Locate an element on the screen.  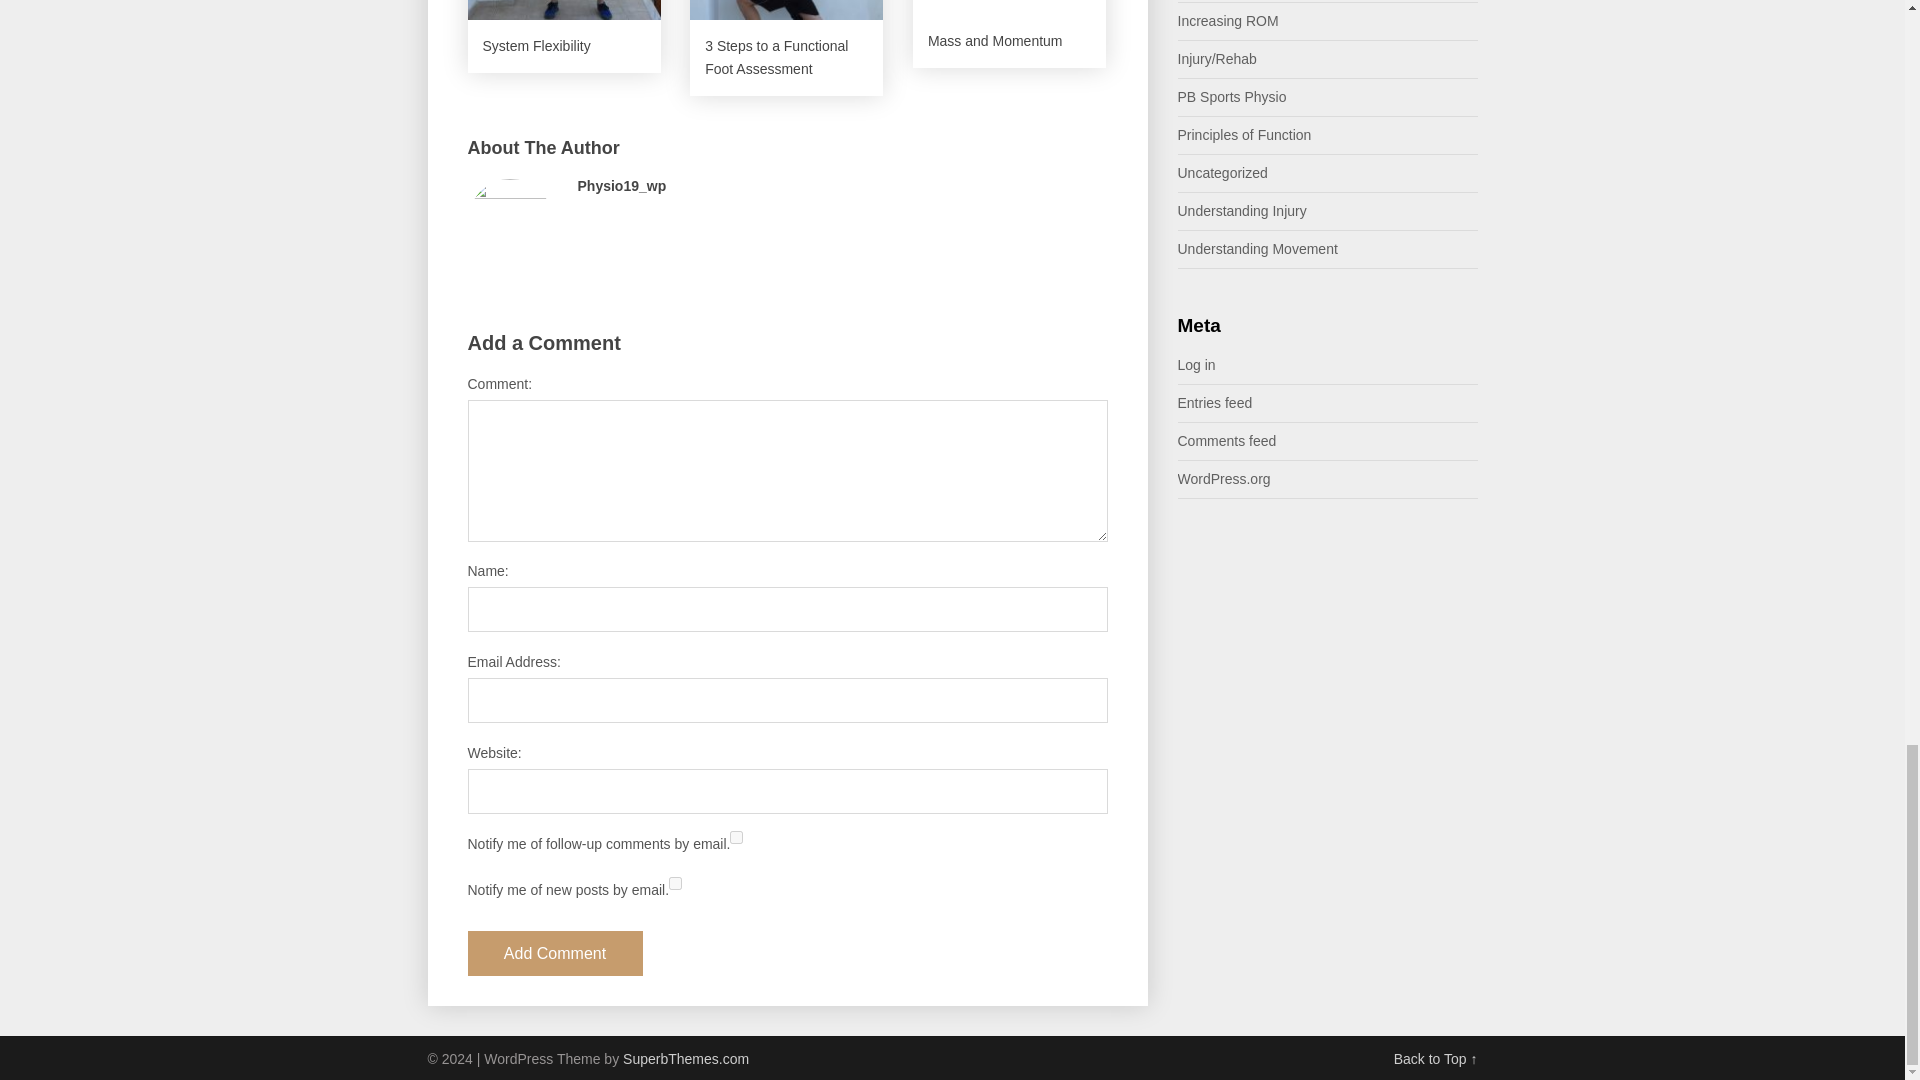
subscribe is located at coordinates (674, 882).